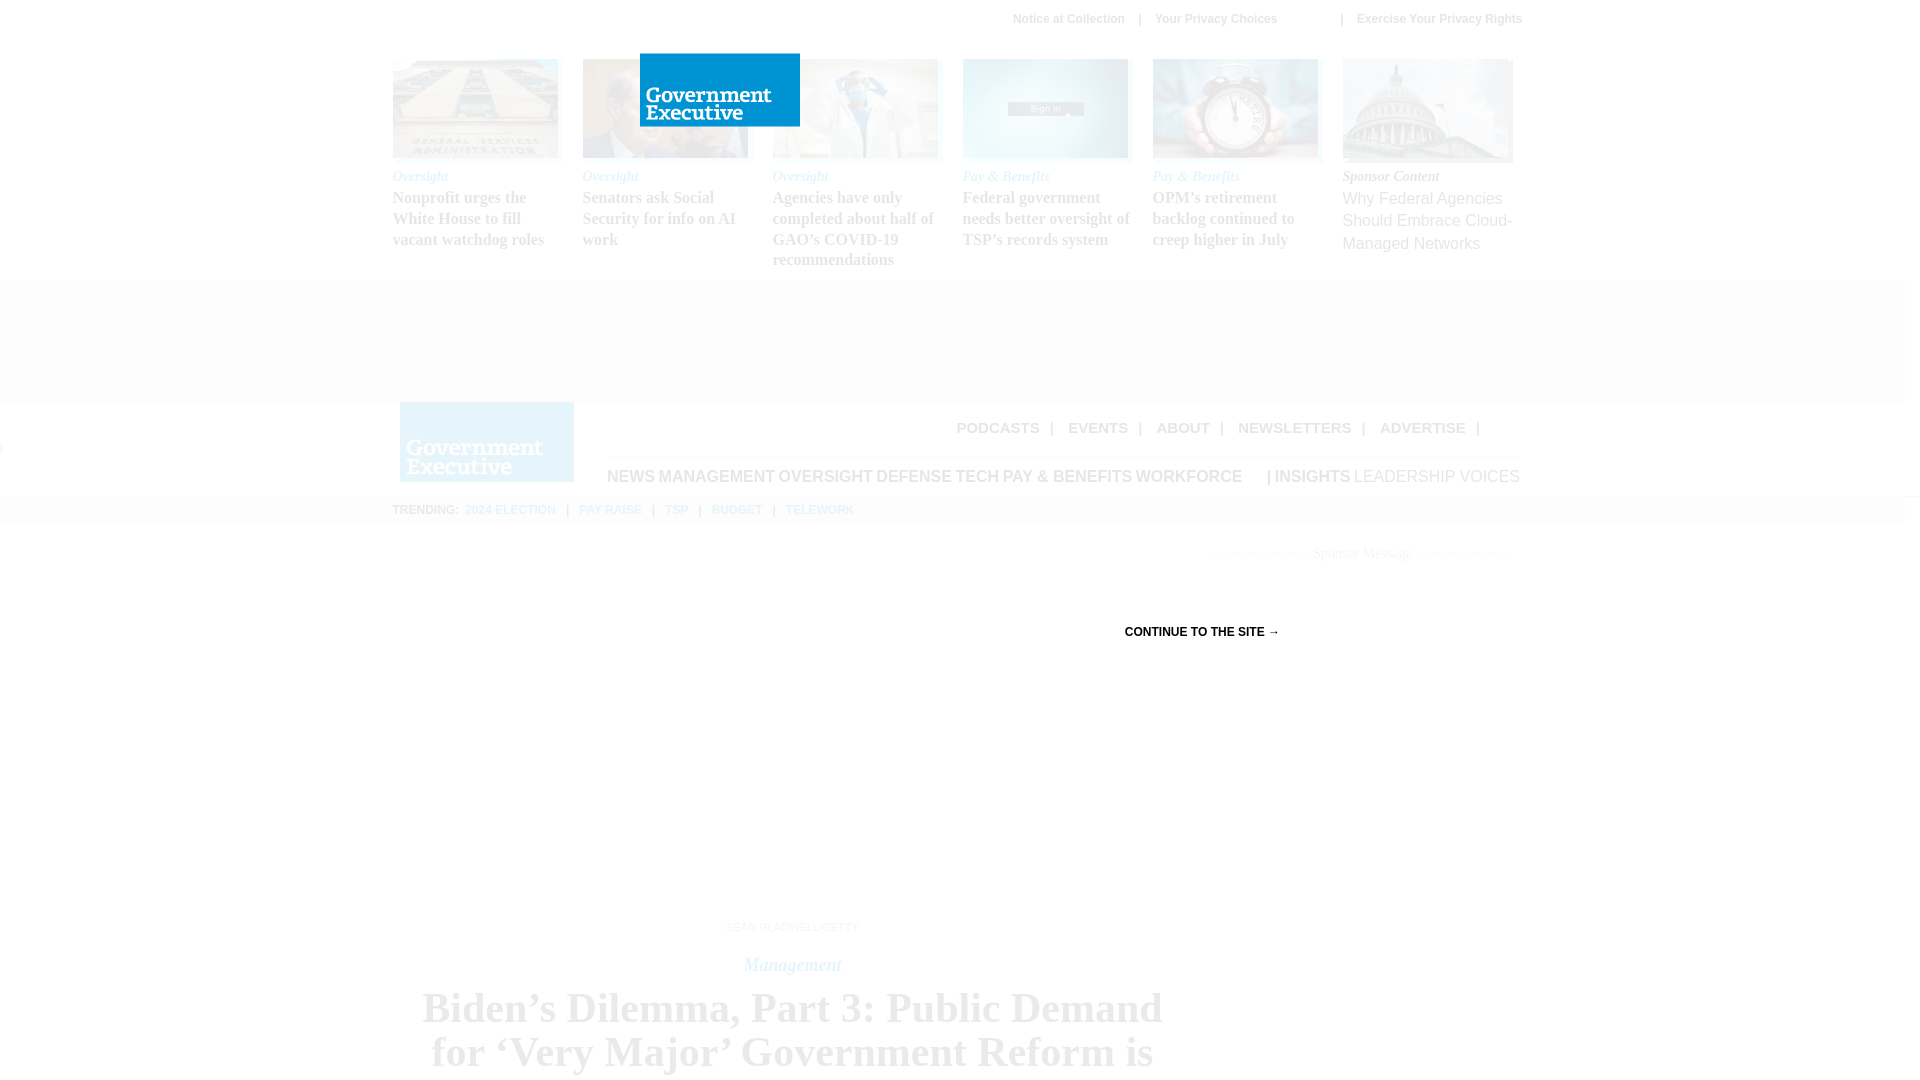  I want to click on PODCASTS, so click(997, 428).